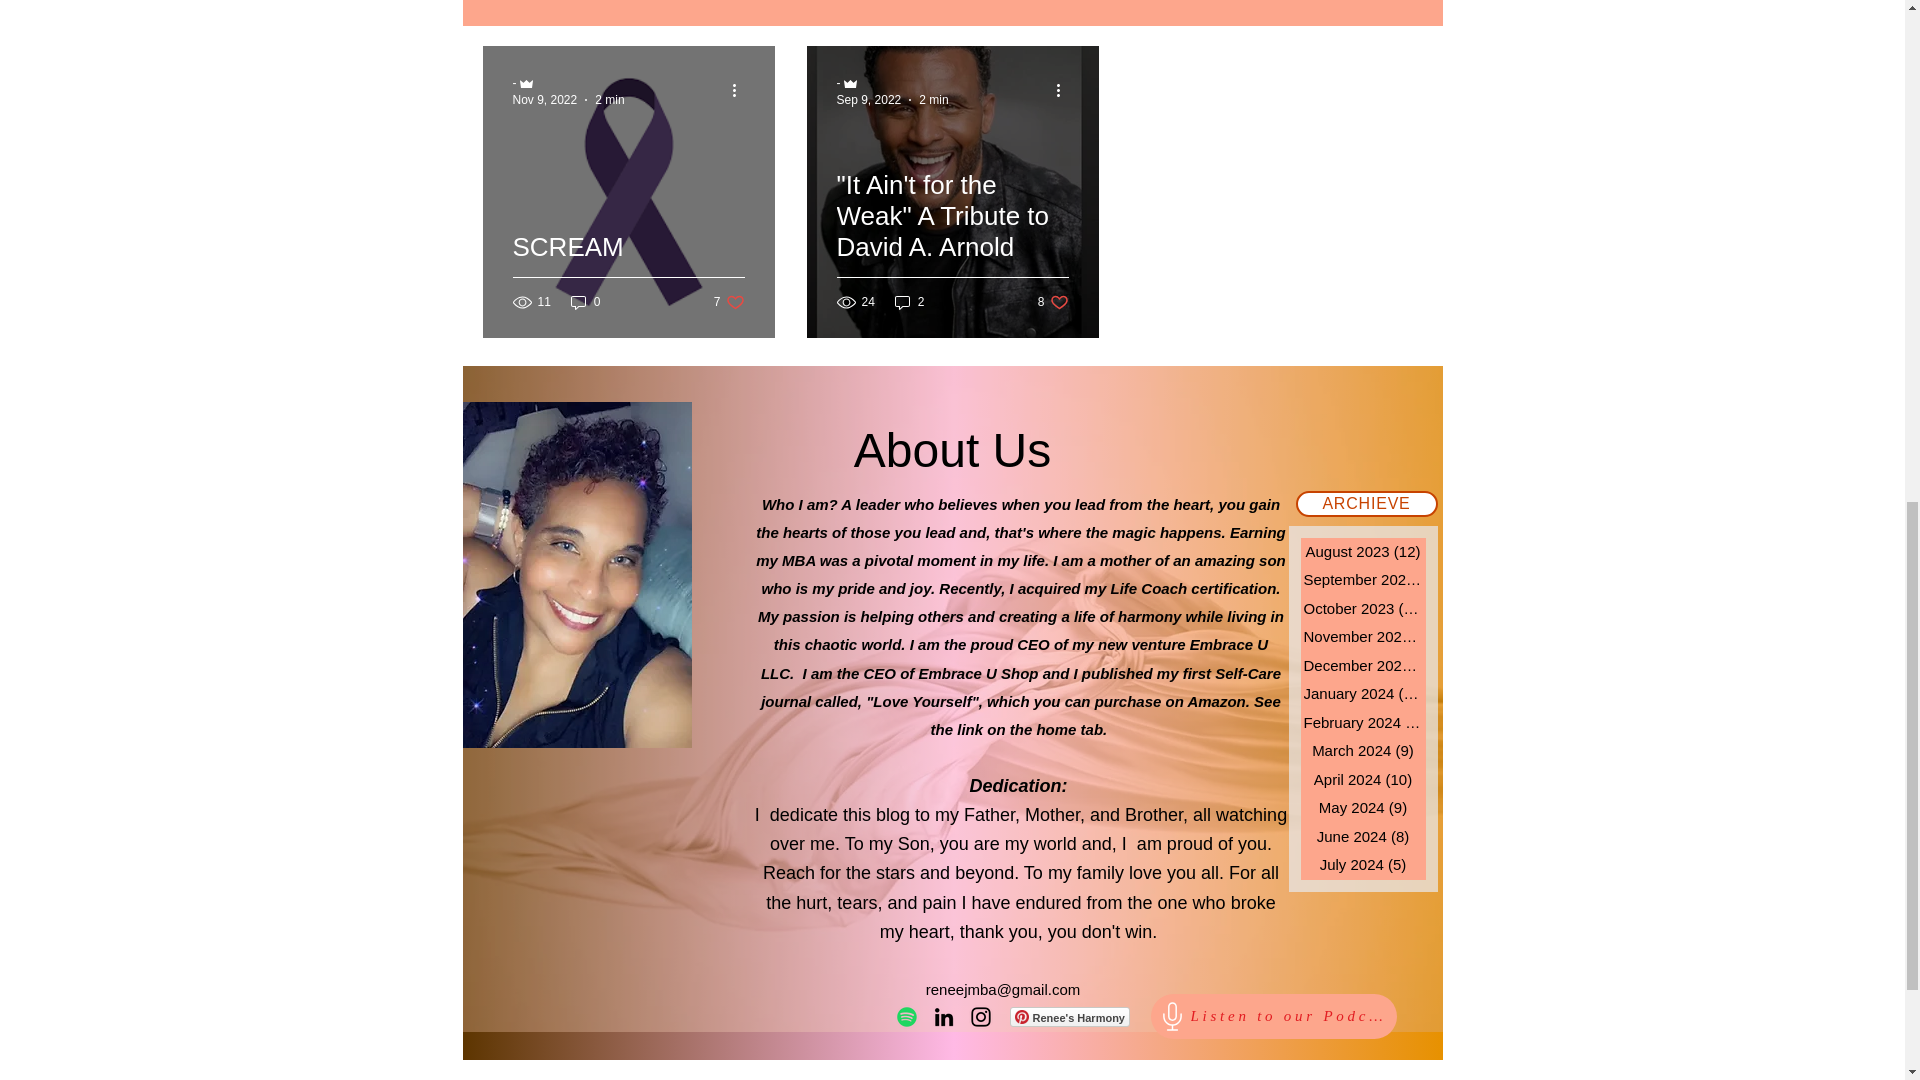 This screenshot has width=1920, height=1080. I want to click on "It Ain't for the Weak" A Tribute to David A. Arnold, so click(951, 240).